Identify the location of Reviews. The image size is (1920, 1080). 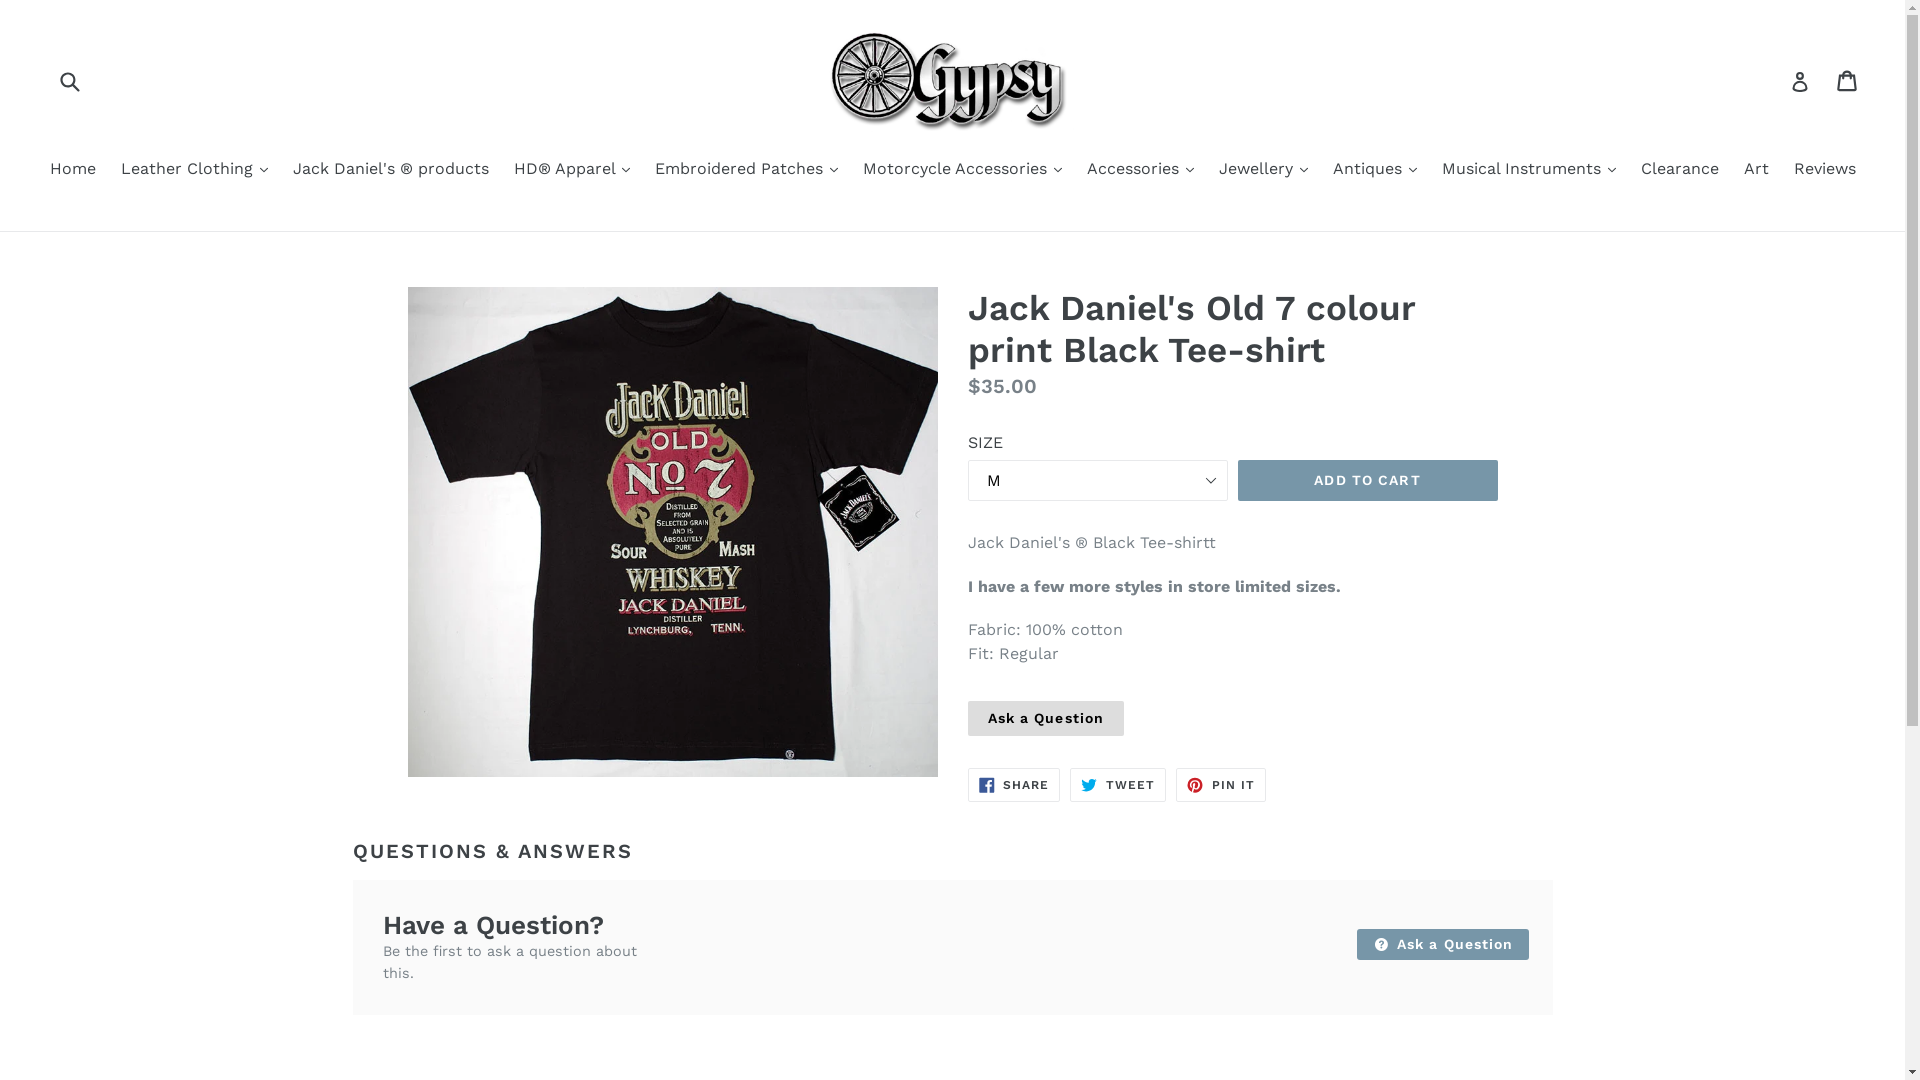
(1825, 170).